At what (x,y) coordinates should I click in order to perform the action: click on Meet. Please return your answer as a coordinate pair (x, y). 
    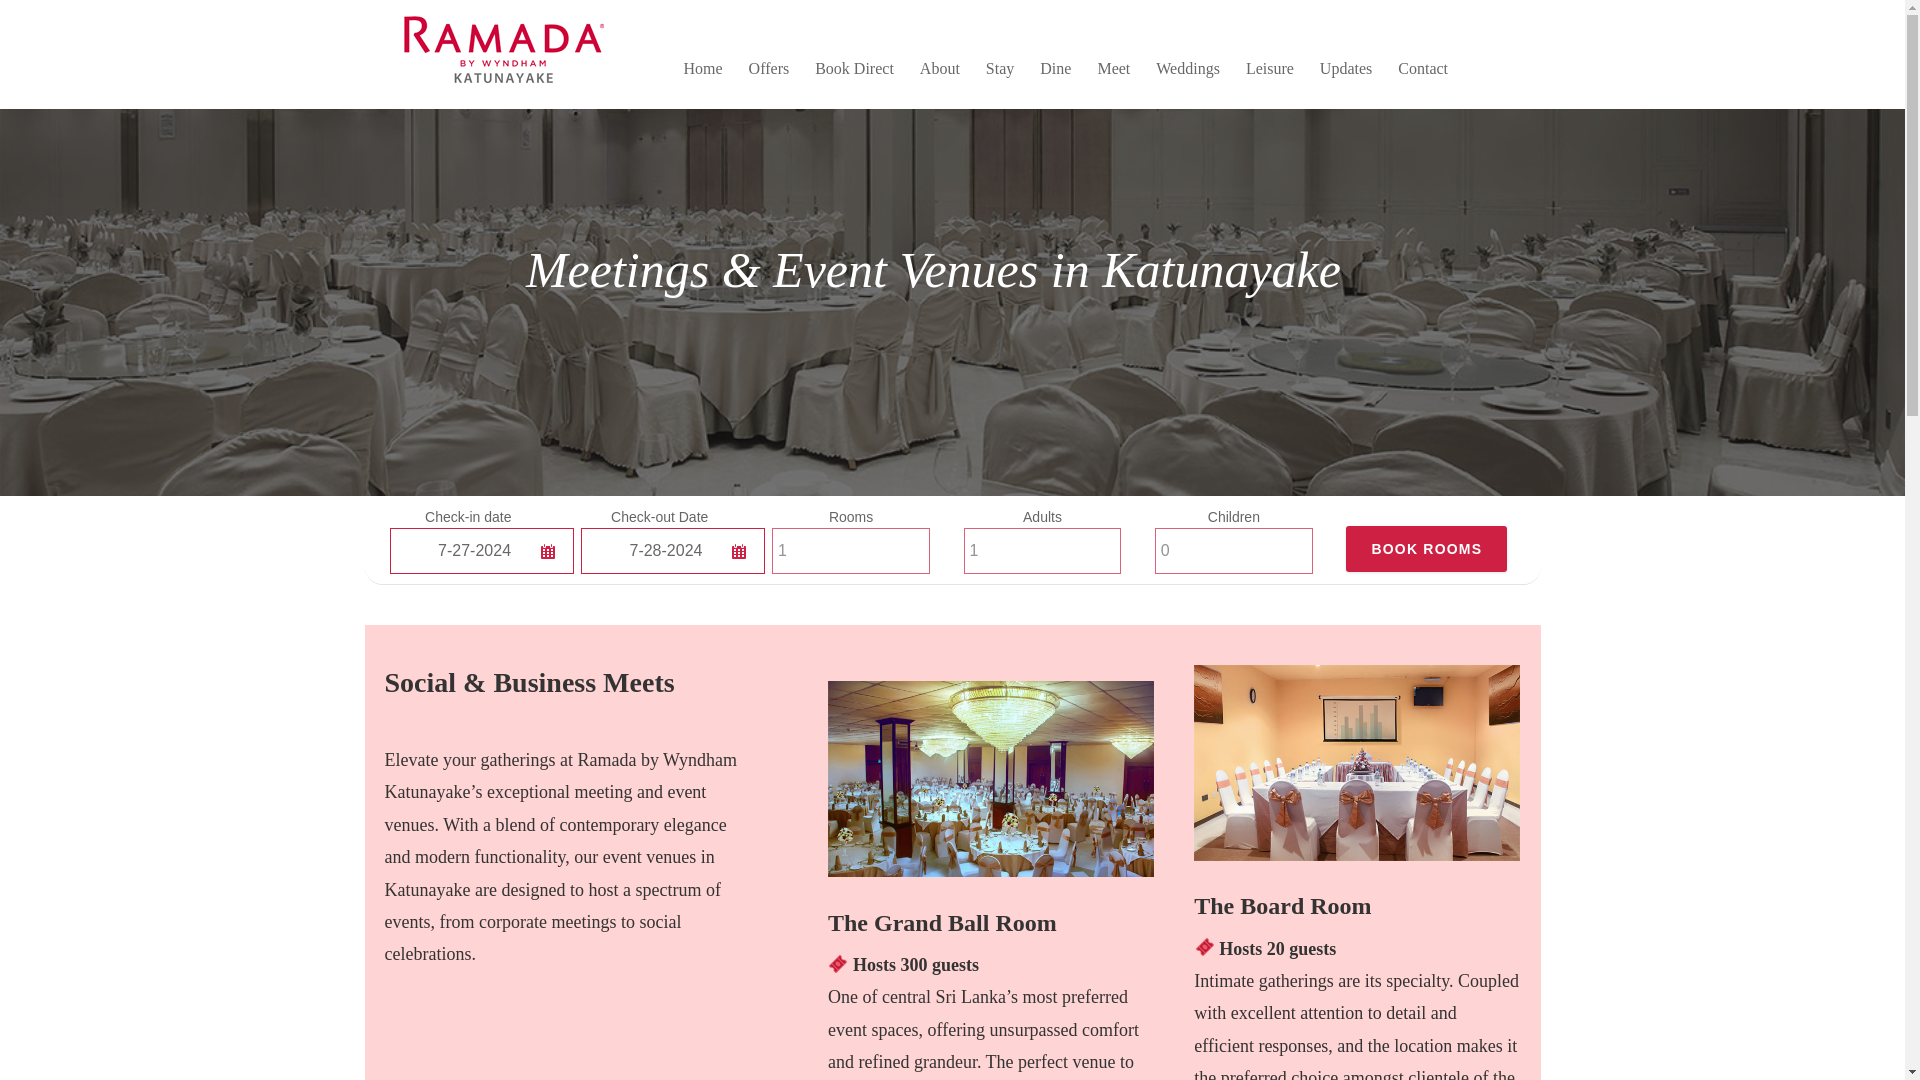
    Looking at the image, I should click on (1113, 68).